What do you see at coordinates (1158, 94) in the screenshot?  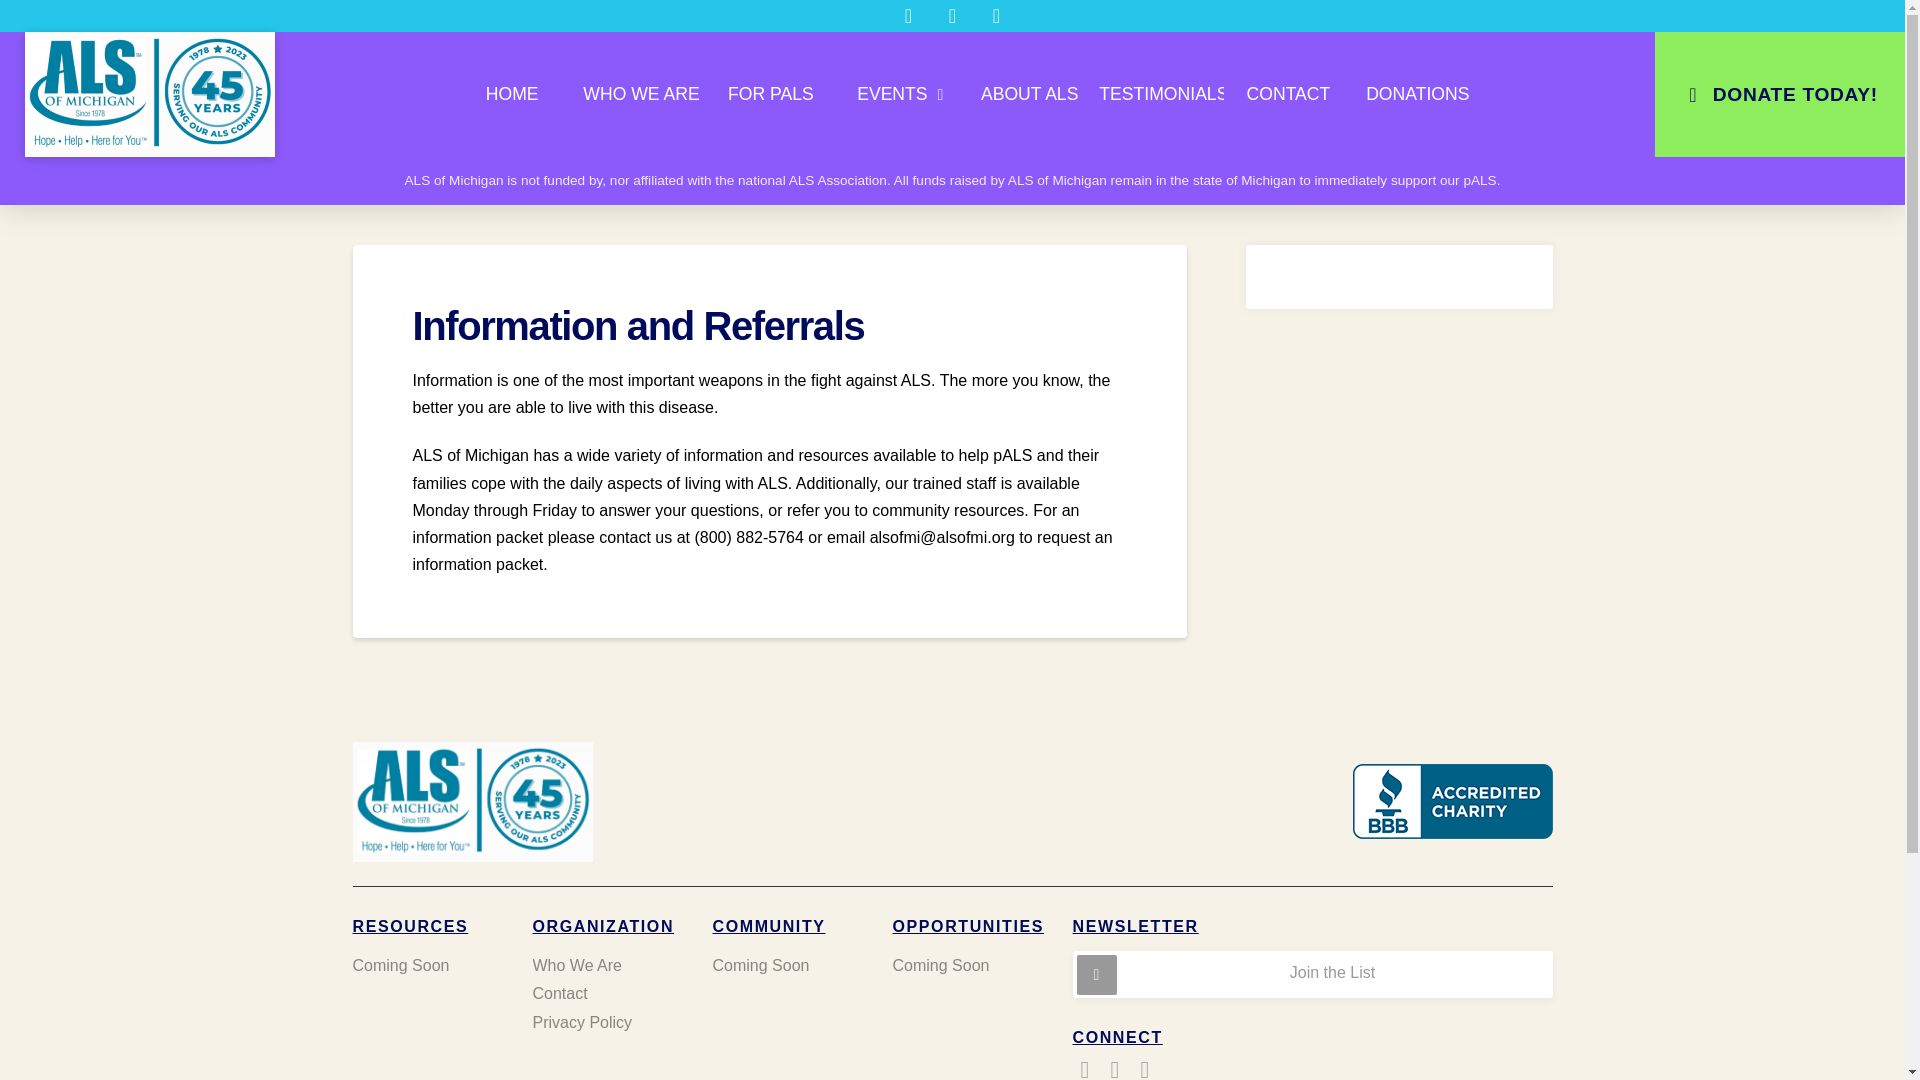 I see `TESTIMONIALS` at bounding box center [1158, 94].